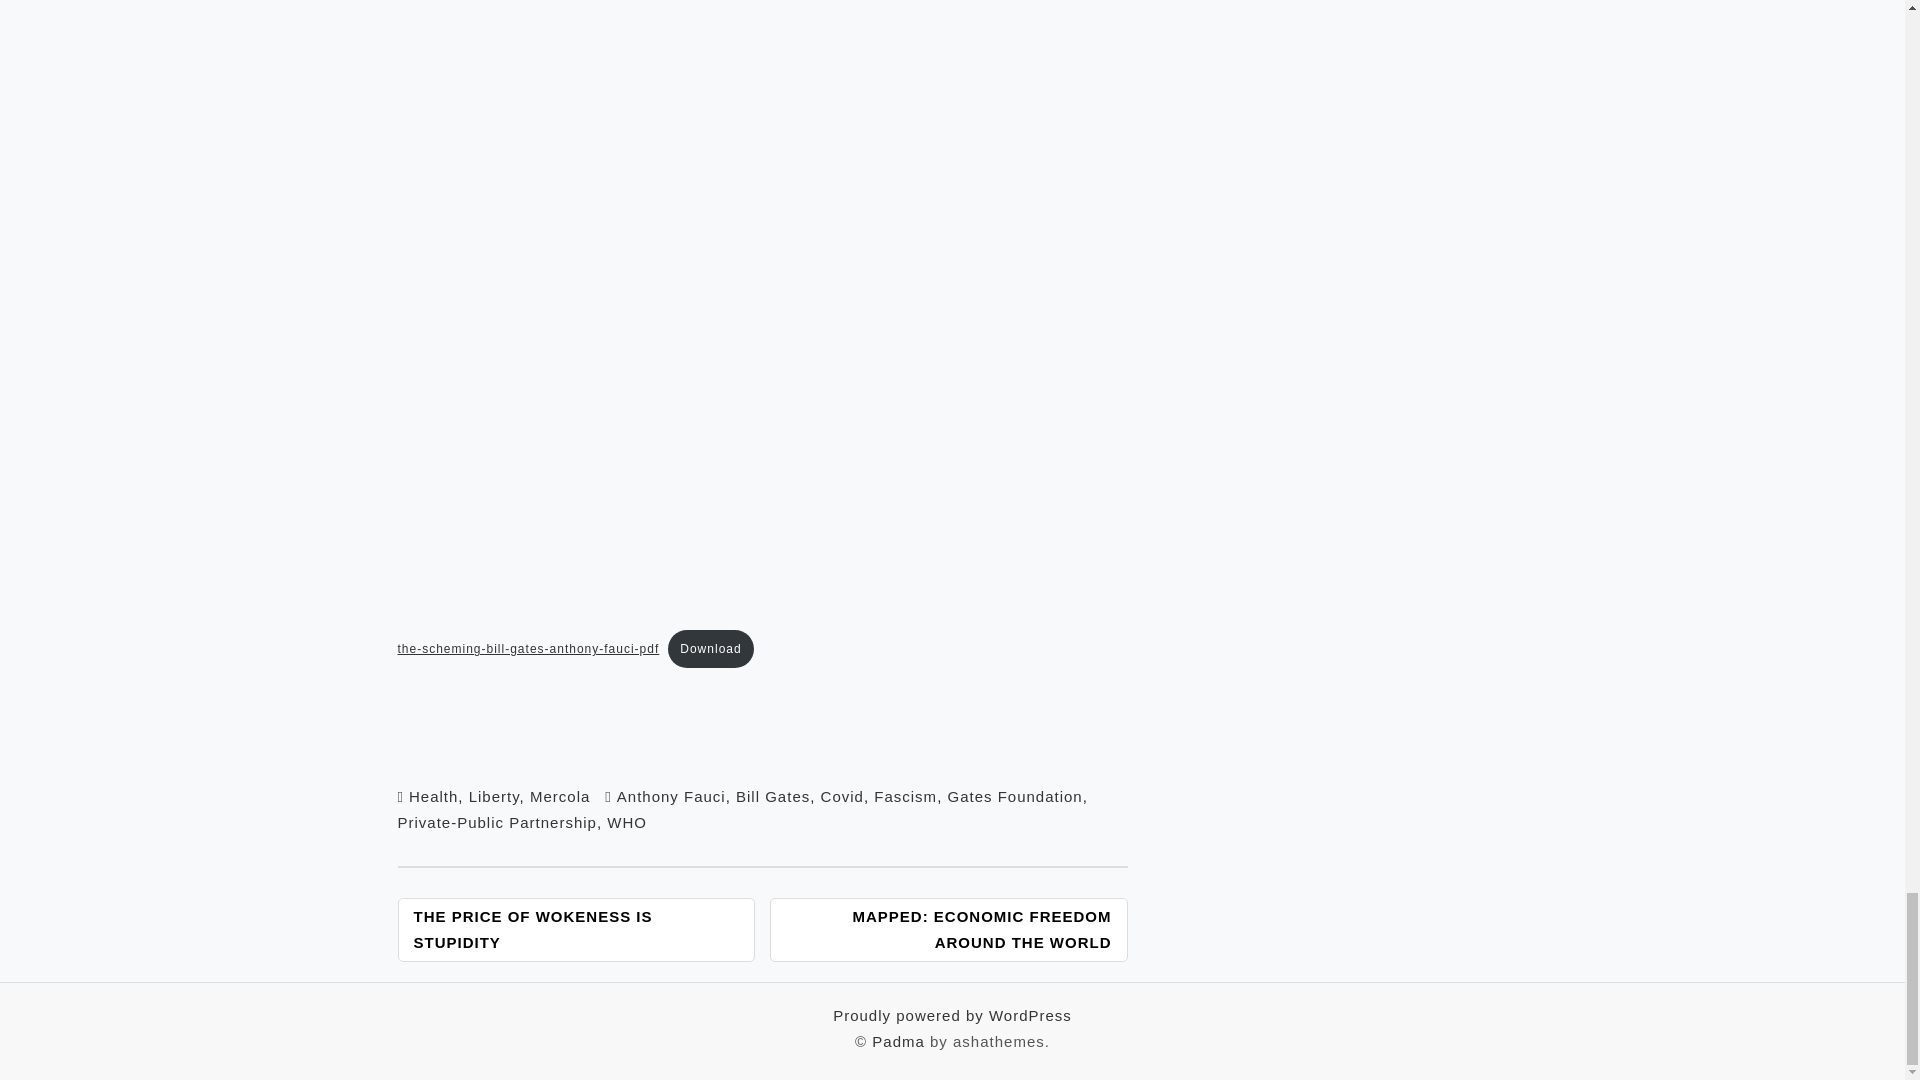 This screenshot has height=1080, width=1920. I want to click on Download, so click(710, 648).